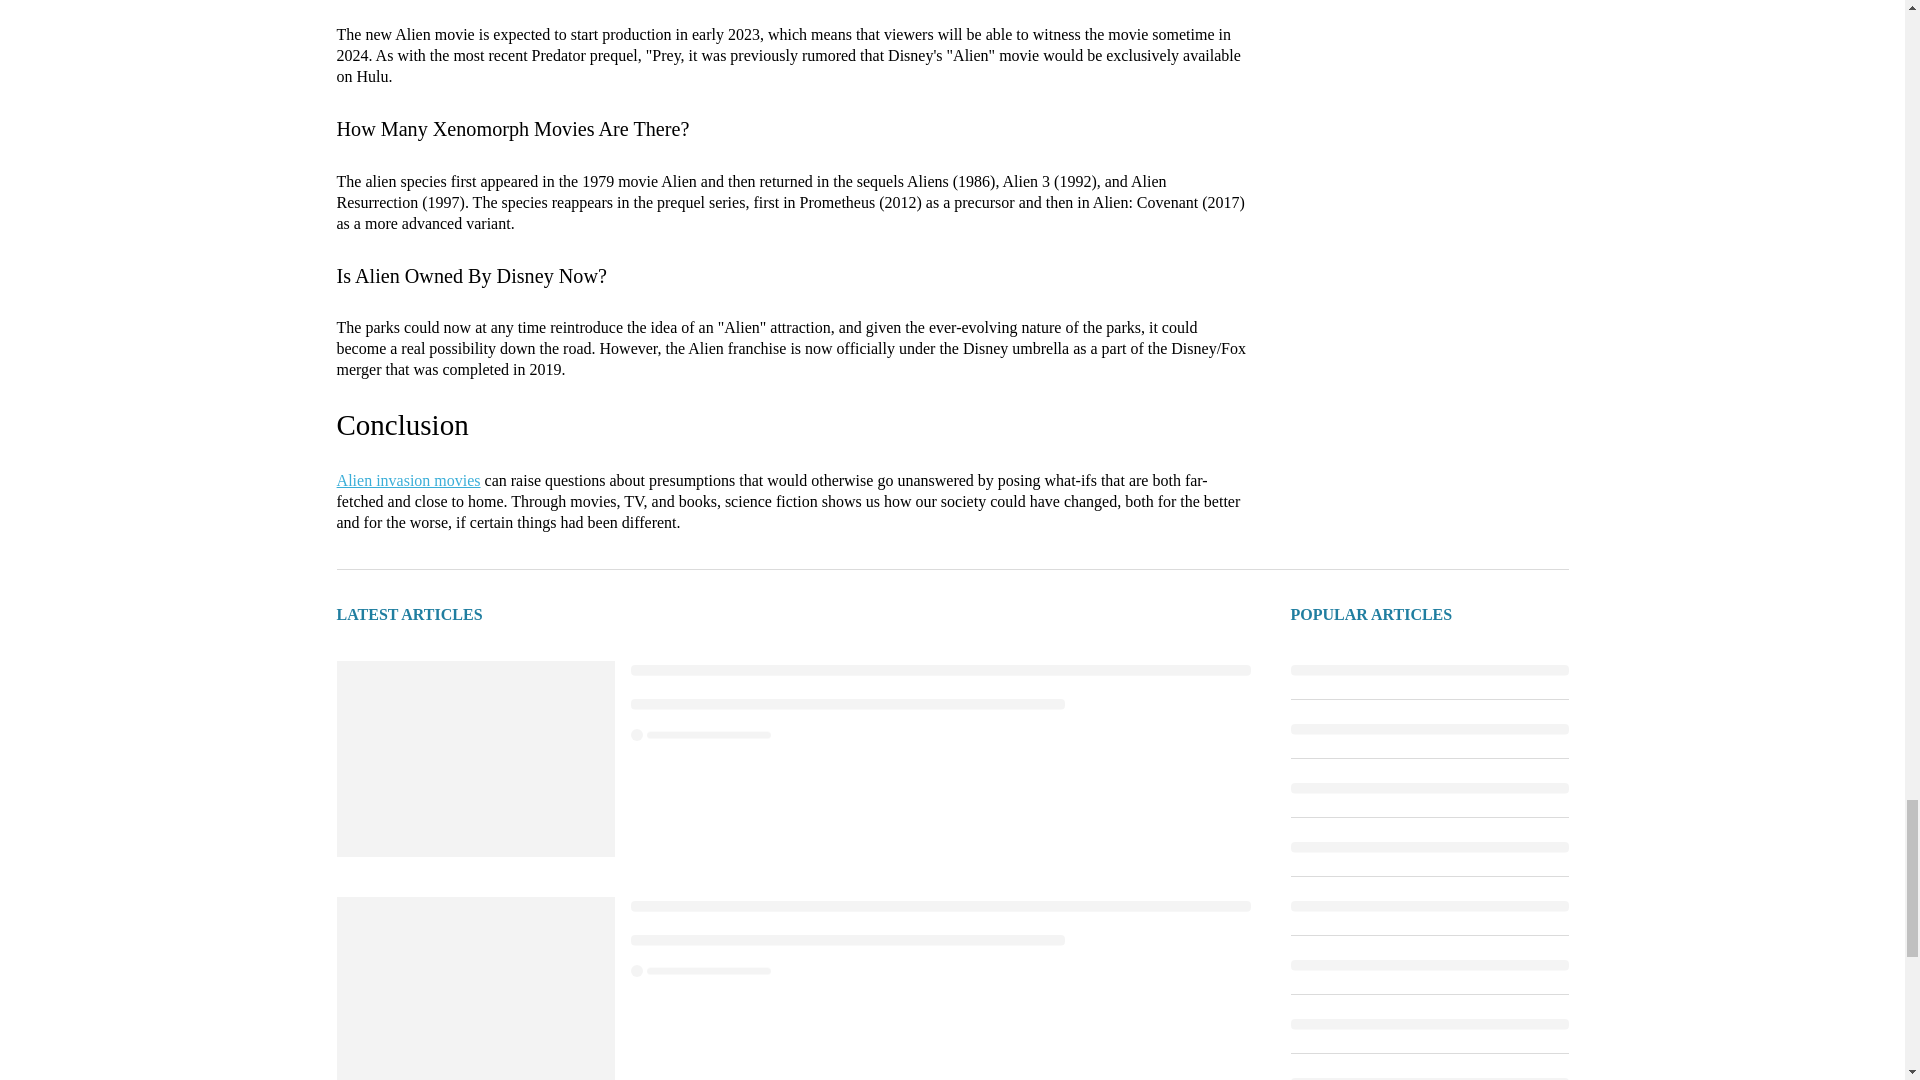  What do you see at coordinates (402, 424) in the screenshot?
I see `Conclusion` at bounding box center [402, 424].